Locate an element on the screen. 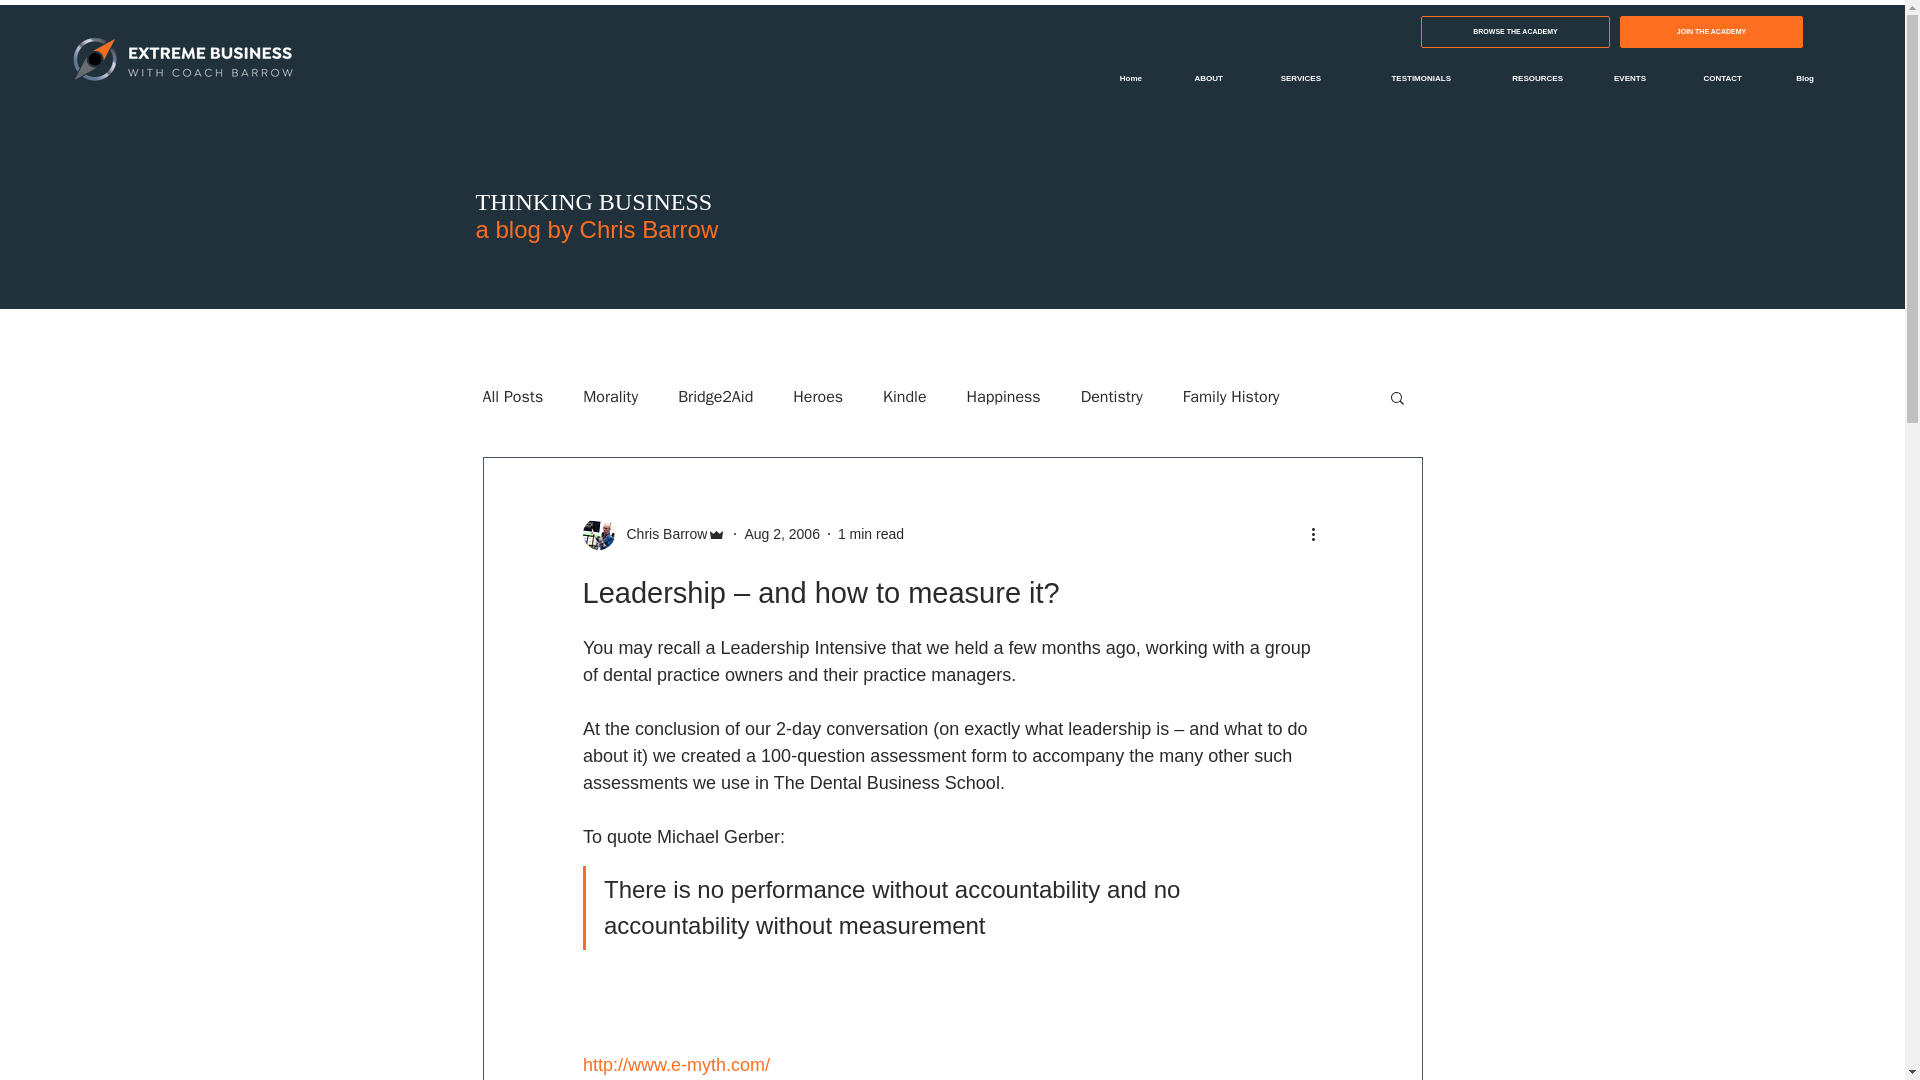  Aug 2, 2006 is located at coordinates (782, 534).